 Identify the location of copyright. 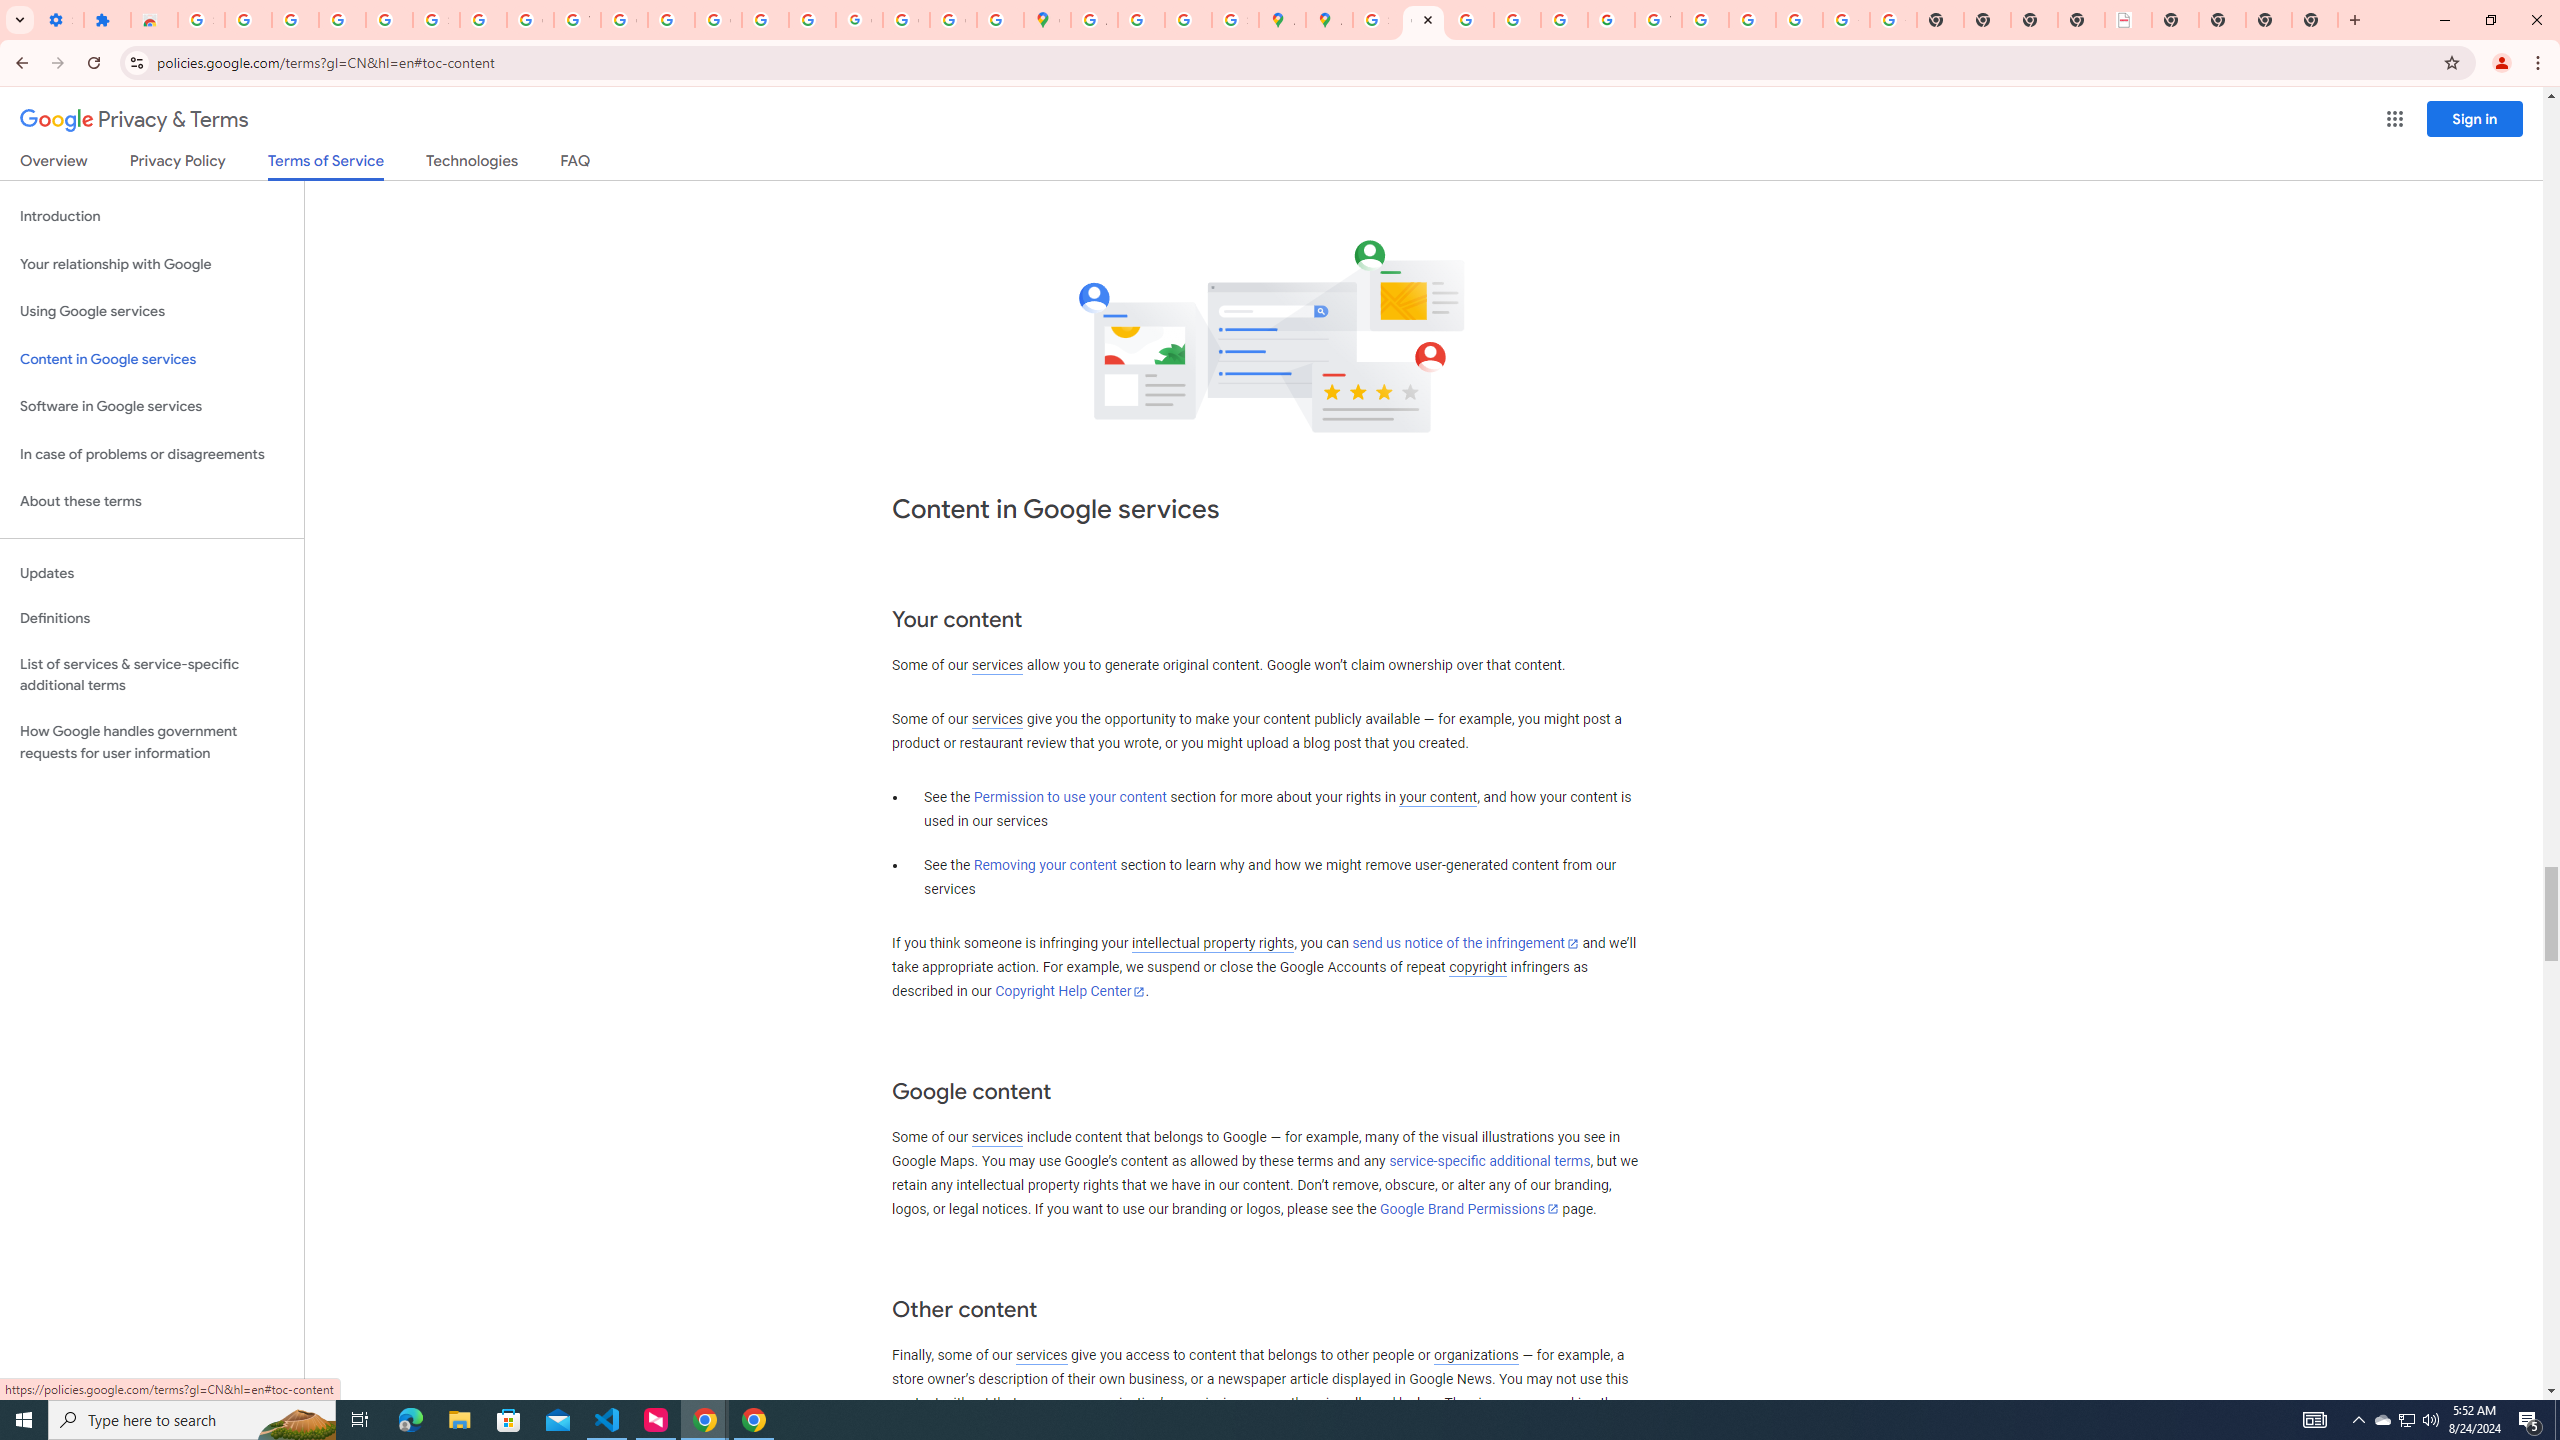
(1478, 968).